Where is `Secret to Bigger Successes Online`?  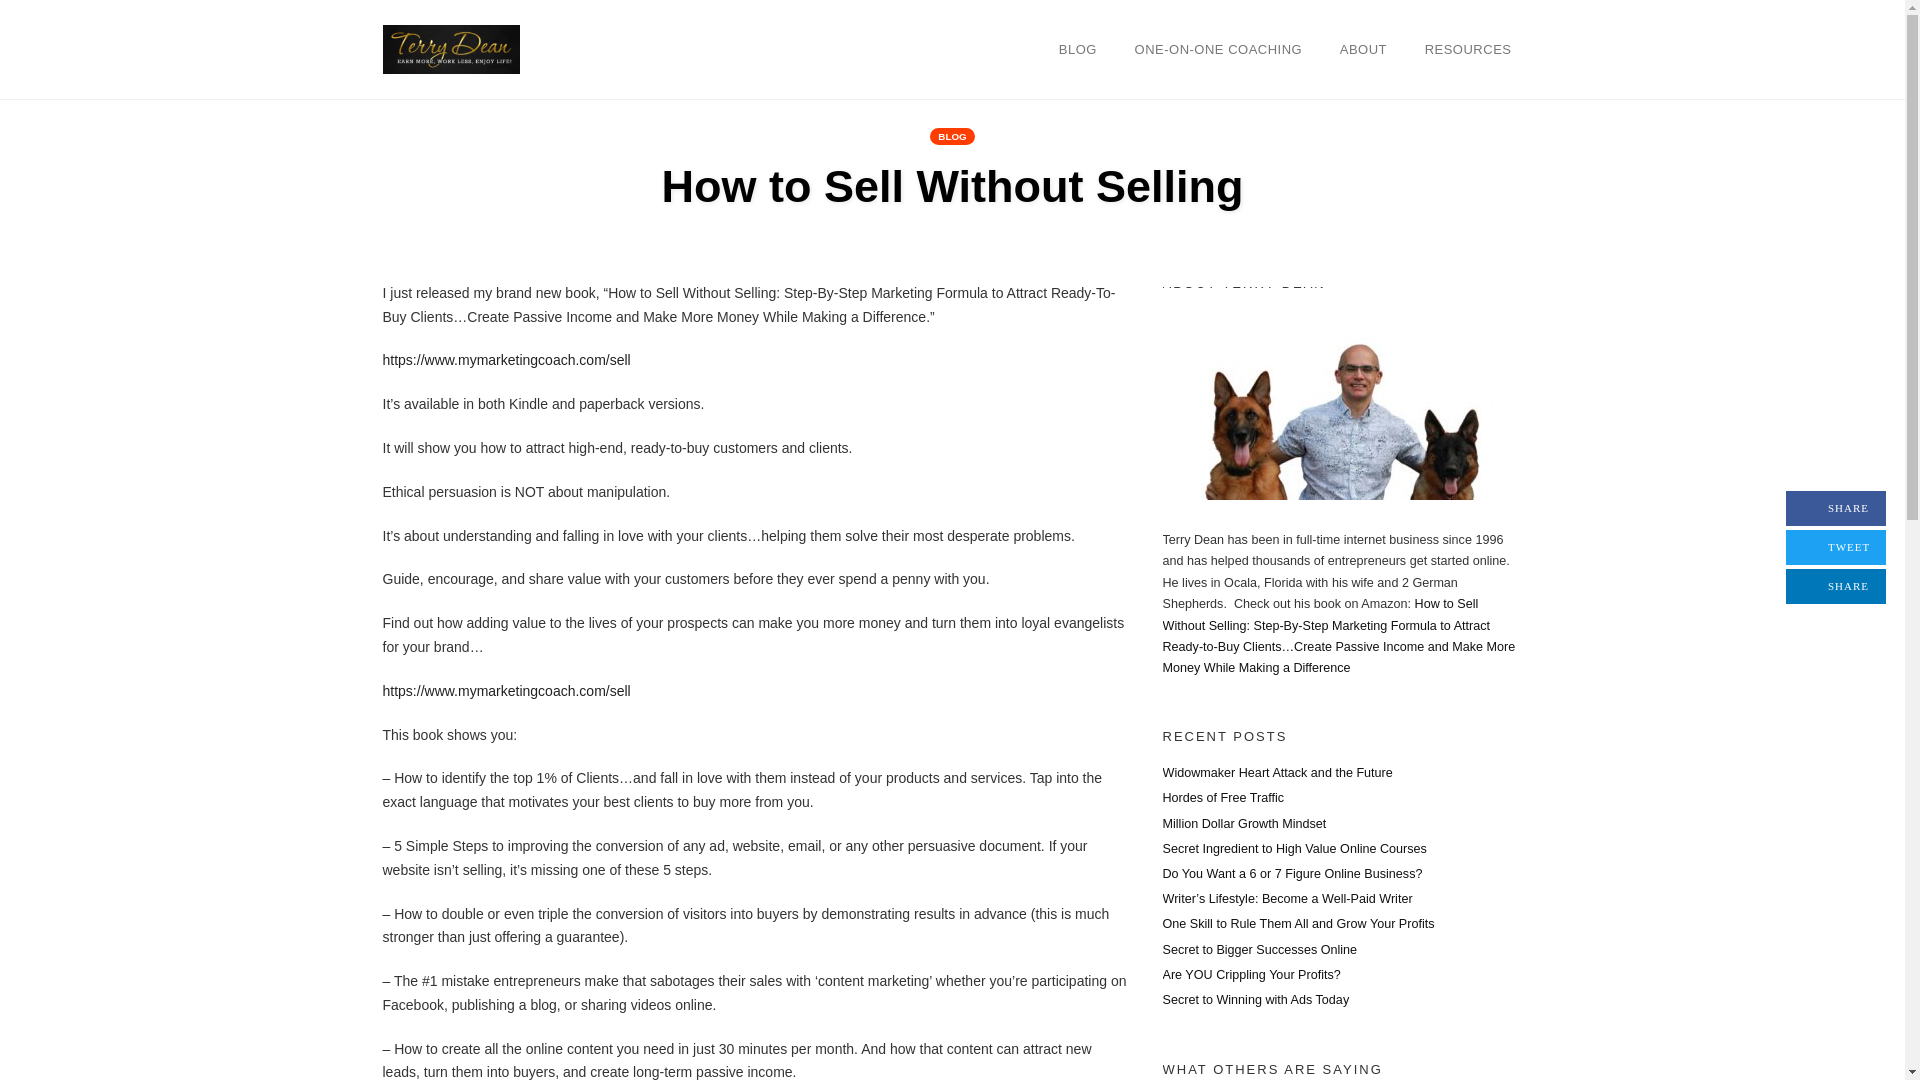 Secret to Bigger Successes Online is located at coordinates (1259, 948).